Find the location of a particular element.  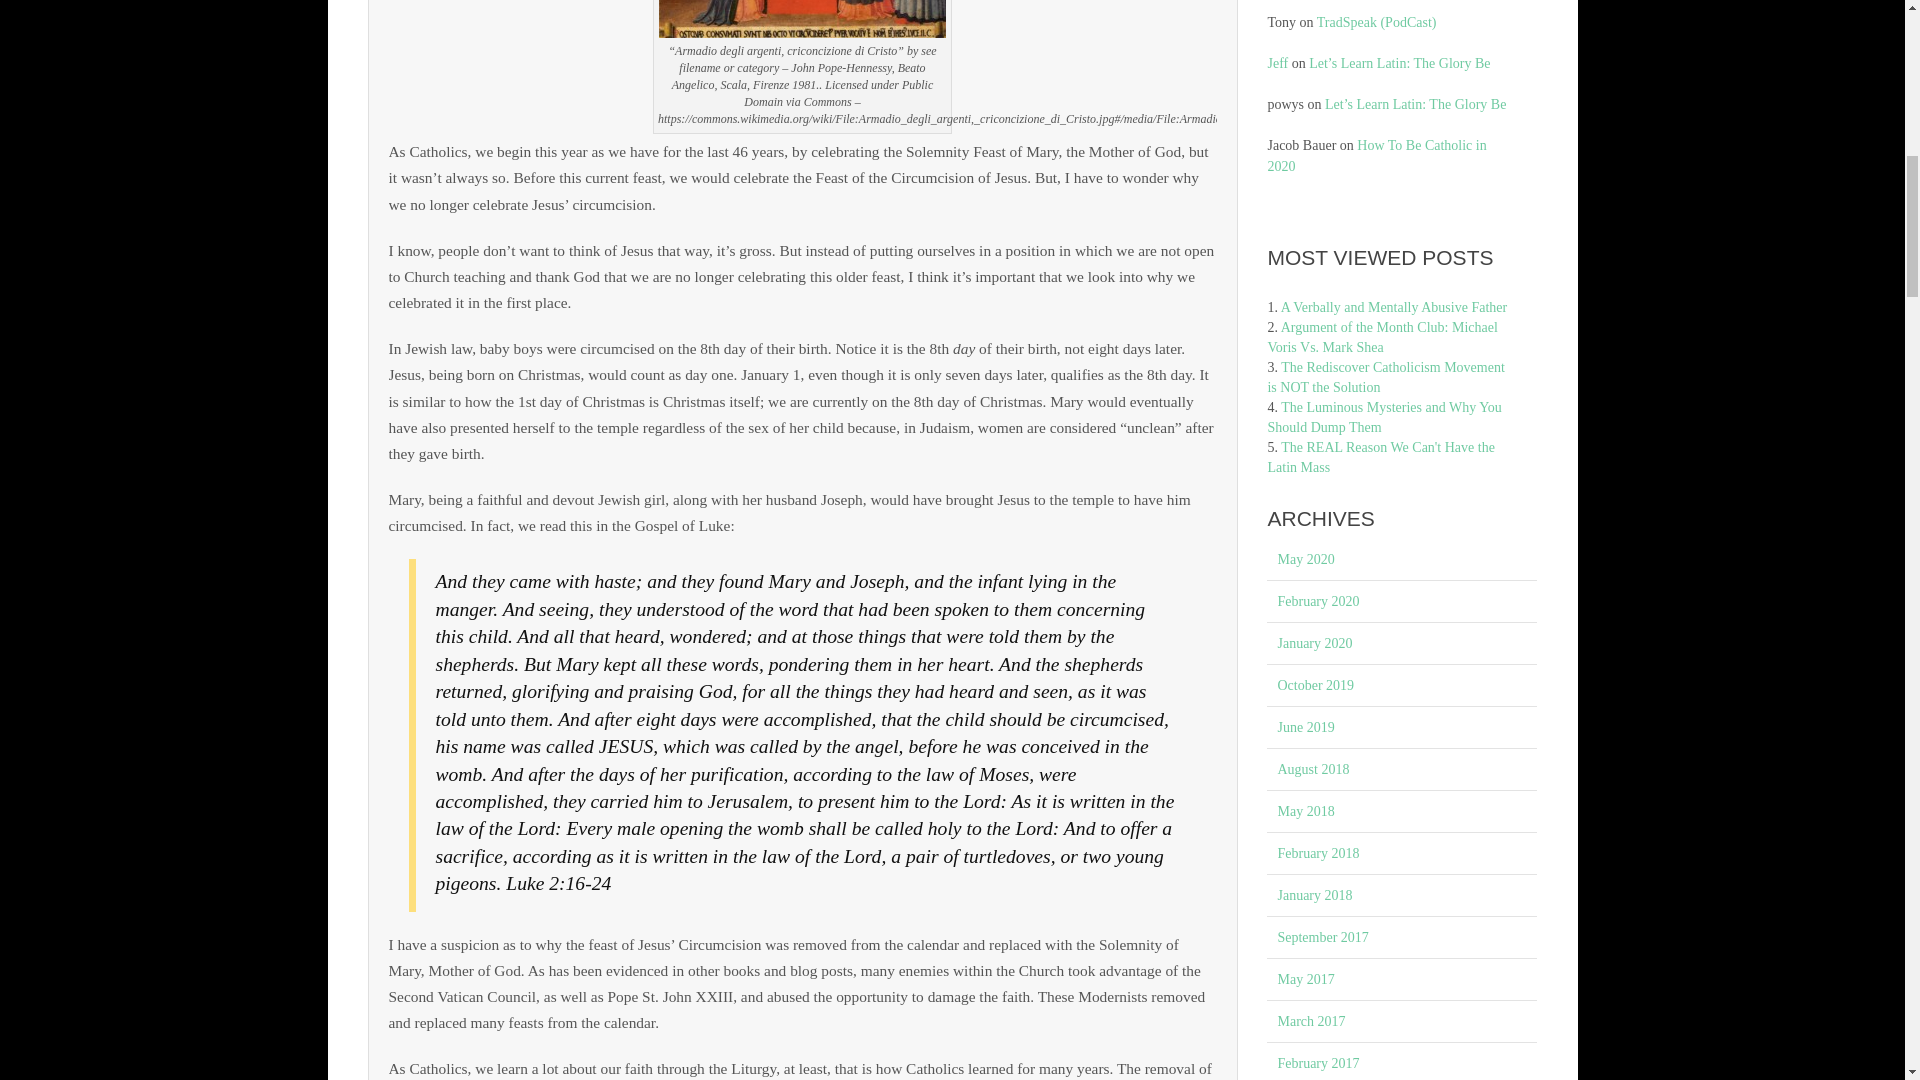

How To Be Catholic in 2020 is located at coordinates (1376, 156).